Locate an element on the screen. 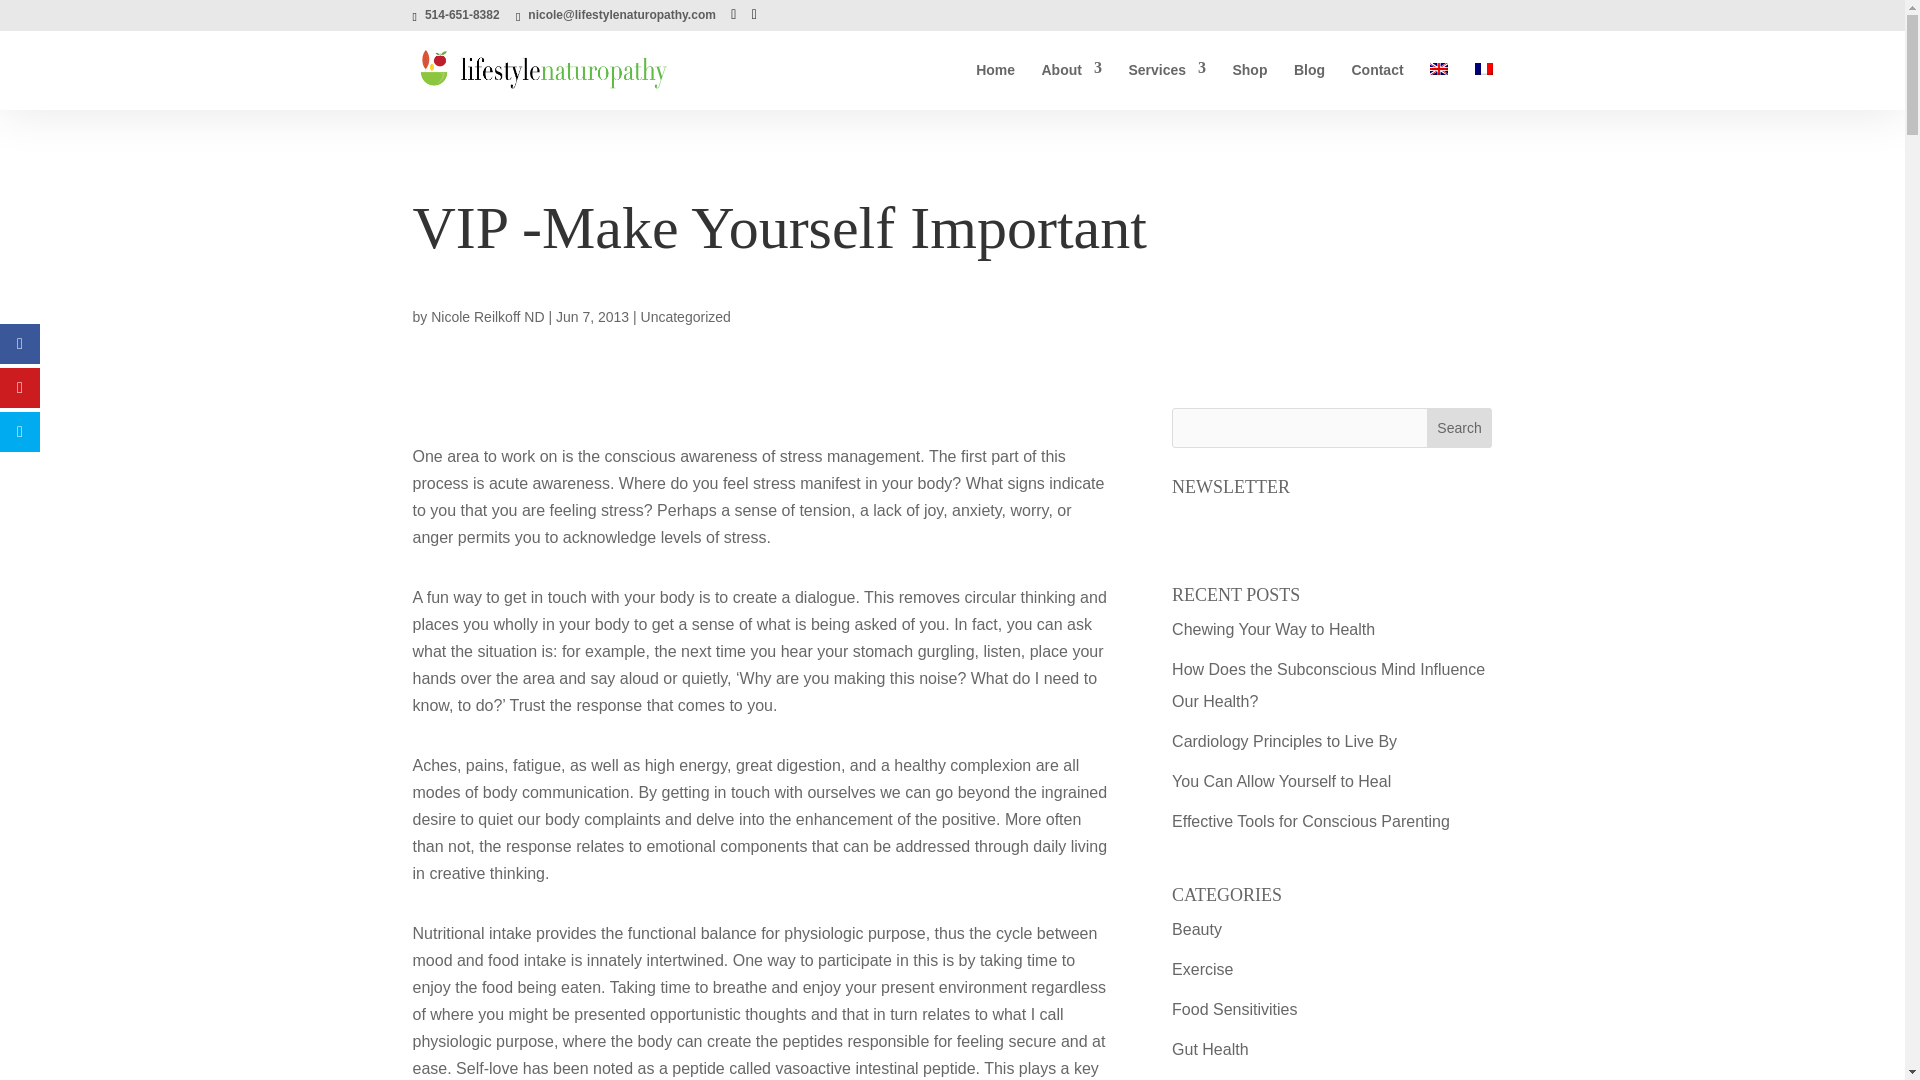 The image size is (1920, 1080). Exercise is located at coordinates (1202, 970).